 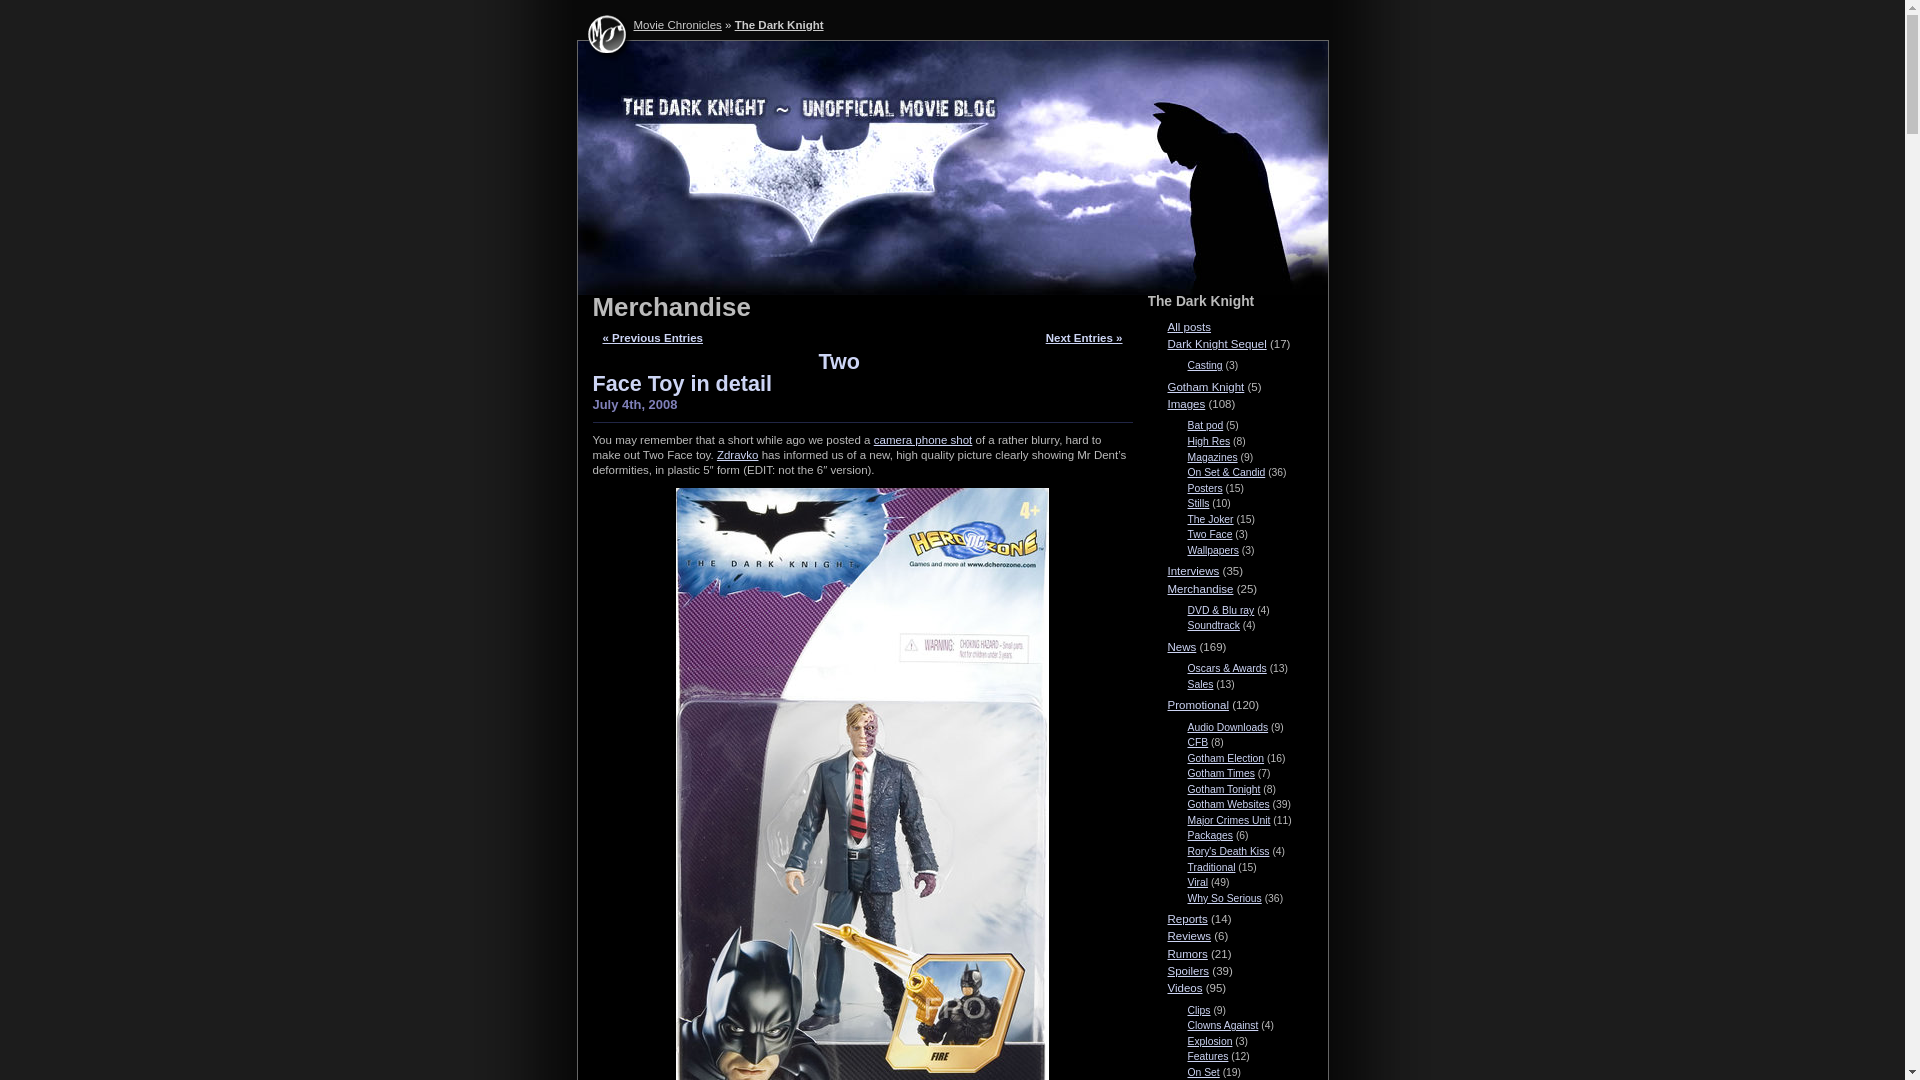 I want to click on Movie Chronicles, so click(x=677, y=25).